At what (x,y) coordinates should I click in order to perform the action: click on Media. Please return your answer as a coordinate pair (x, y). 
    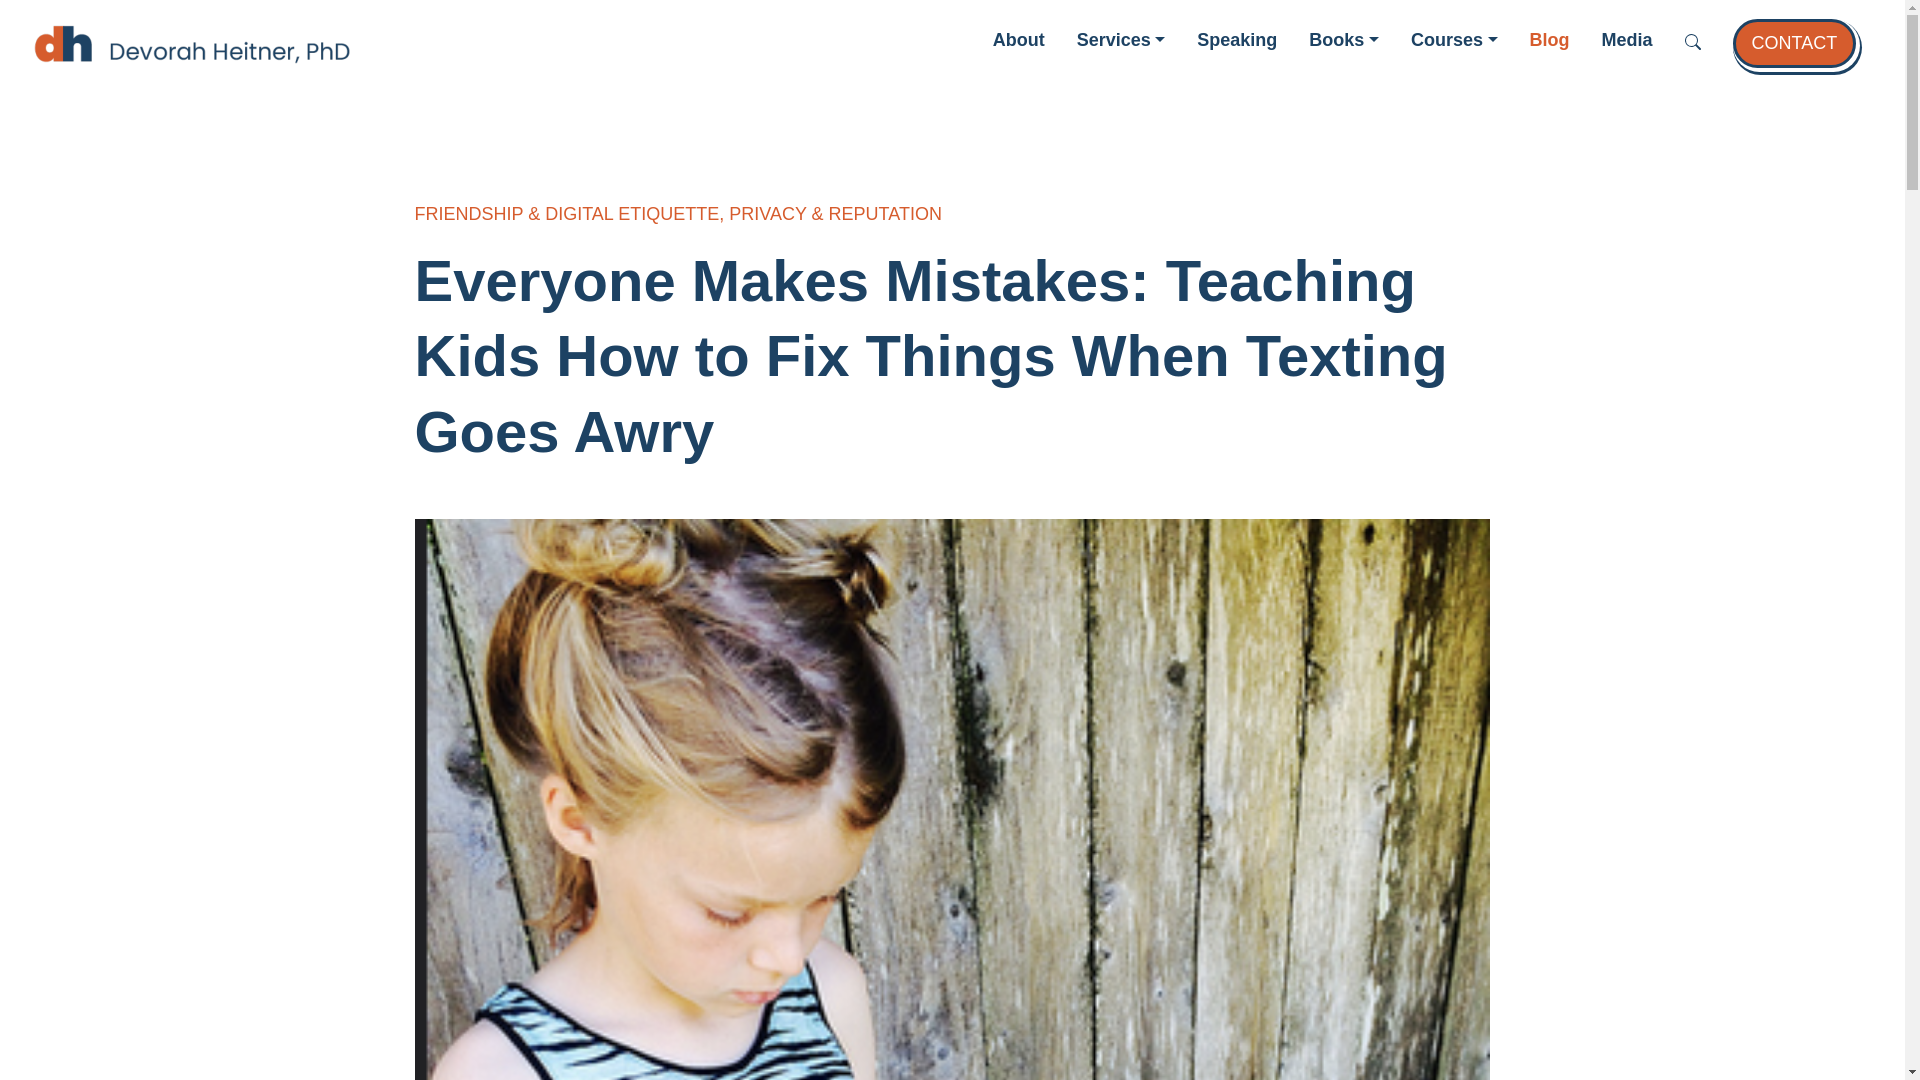
    Looking at the image, I should click on (1626, 40).